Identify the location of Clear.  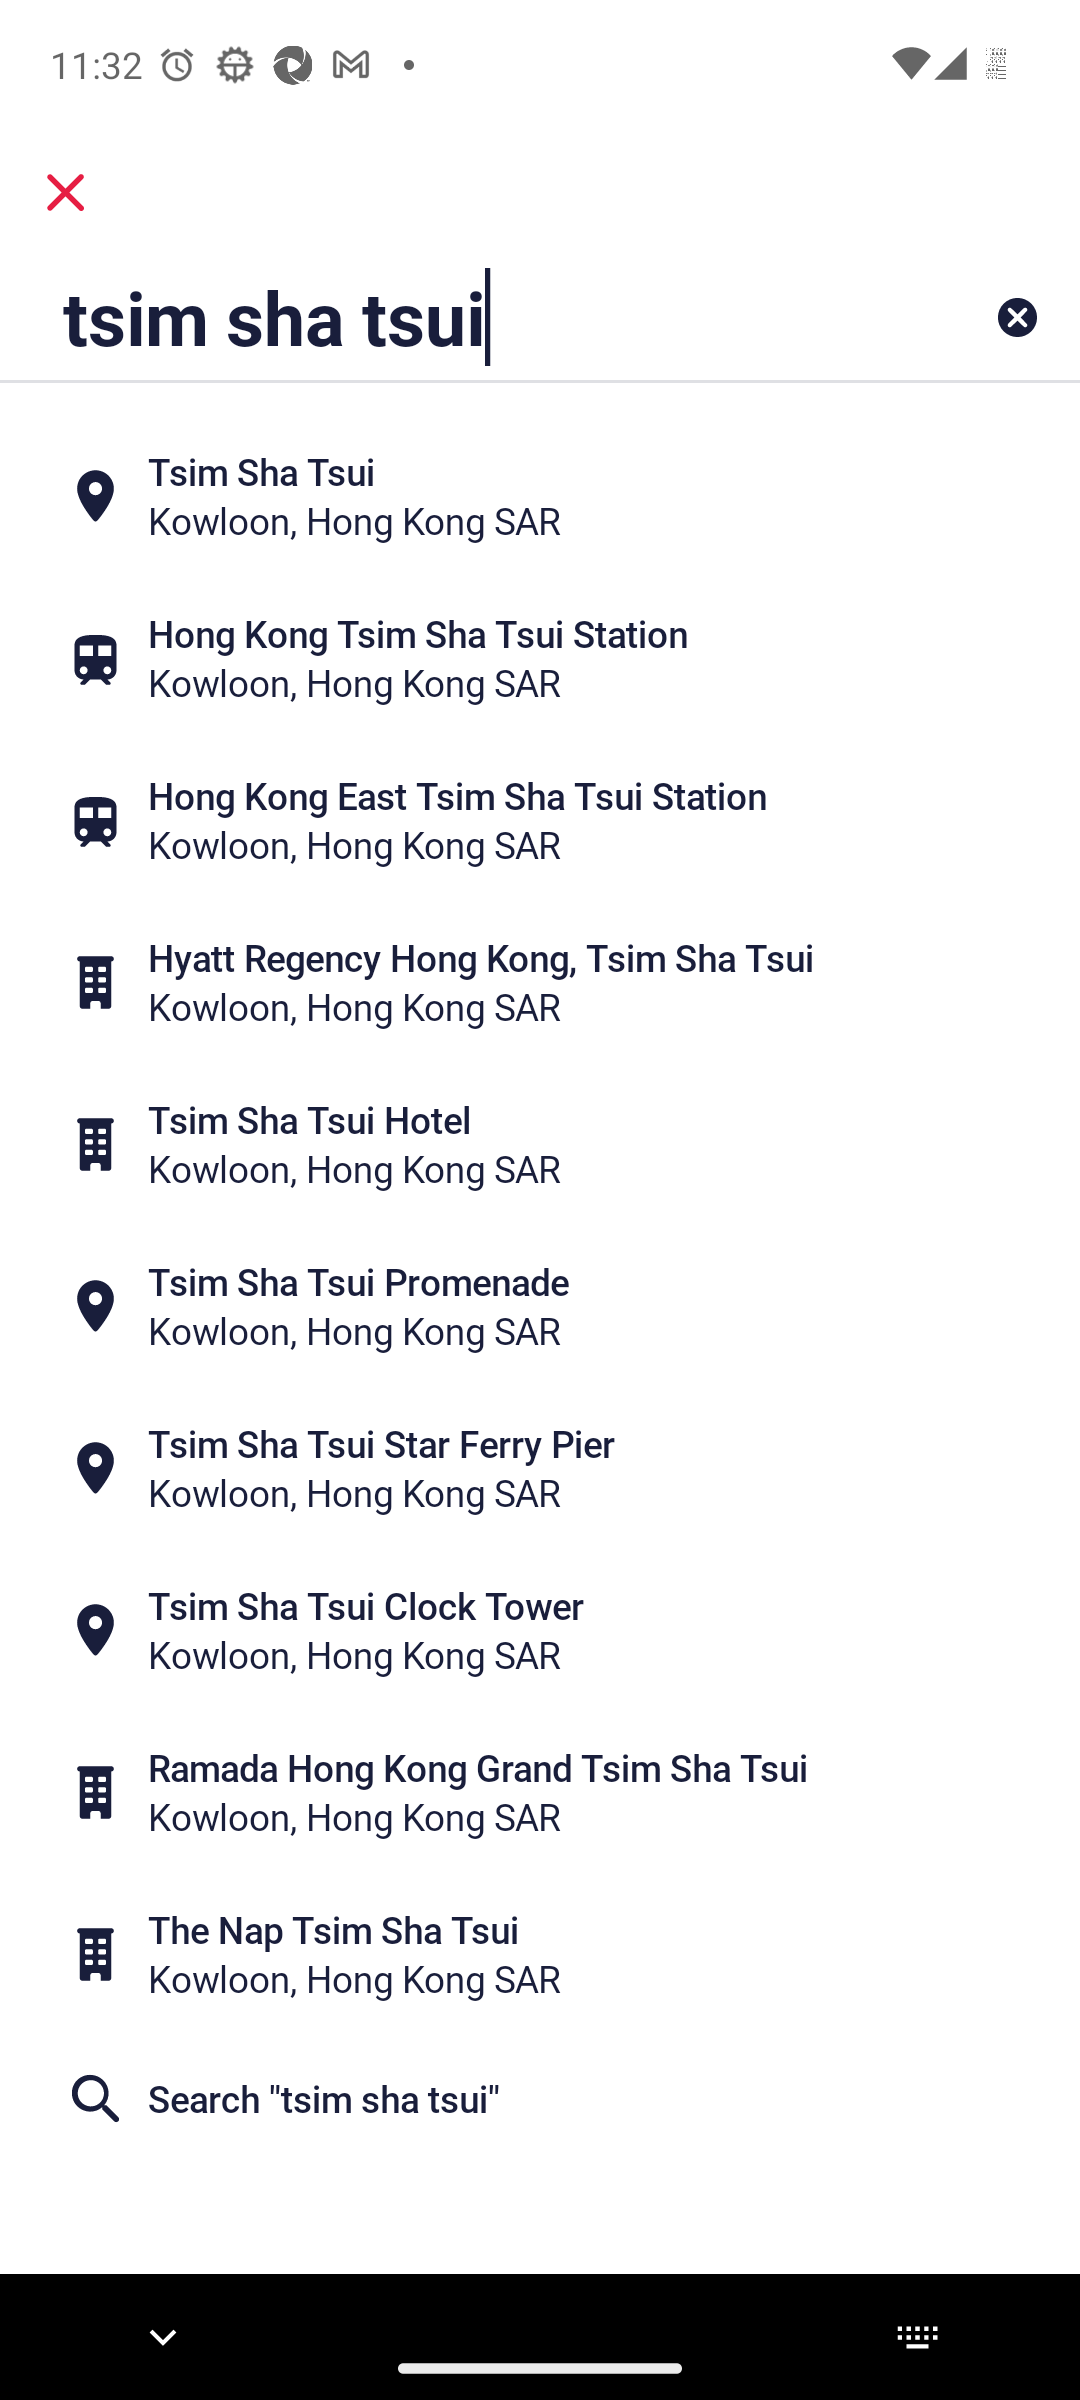
(1016, 316).